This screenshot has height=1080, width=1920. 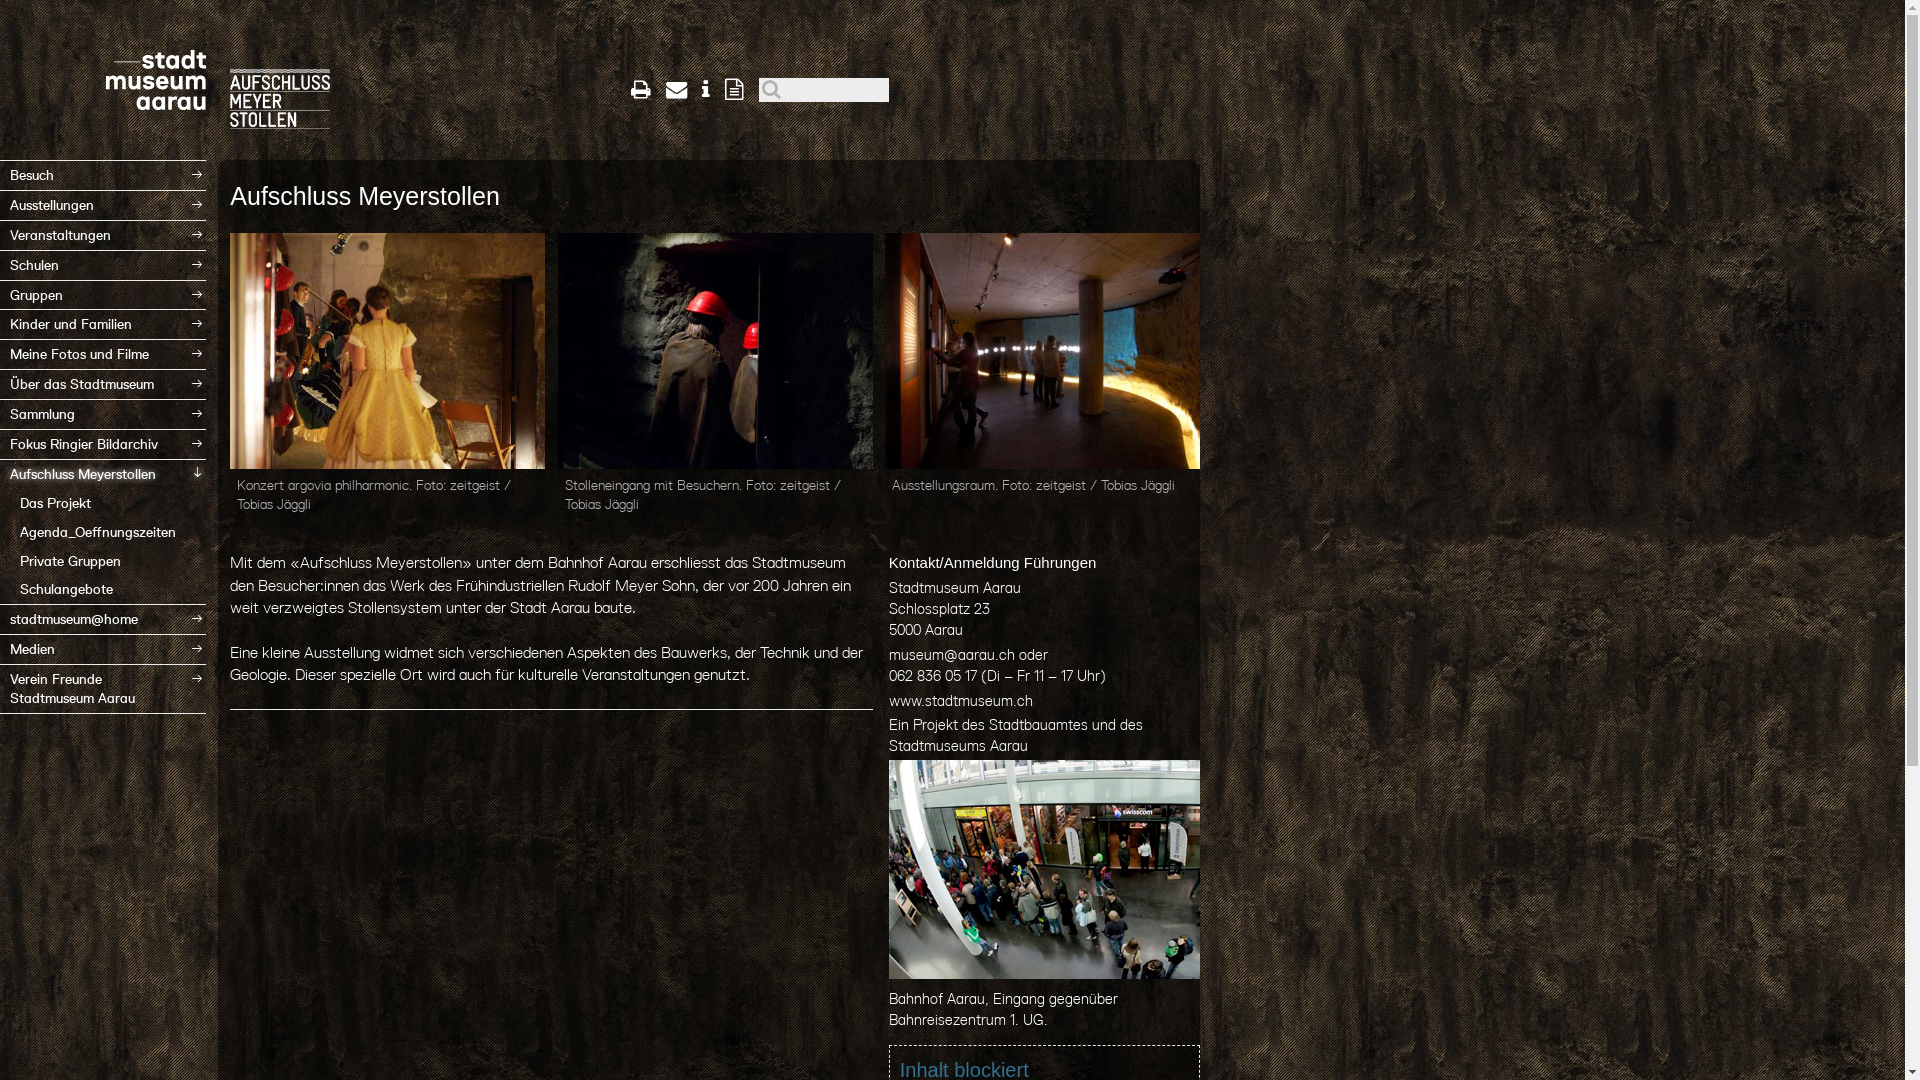 What do you see at coordinates (103, 590) in the screenshot?
I see `Schulangebote` at bounding box center [103, 590].